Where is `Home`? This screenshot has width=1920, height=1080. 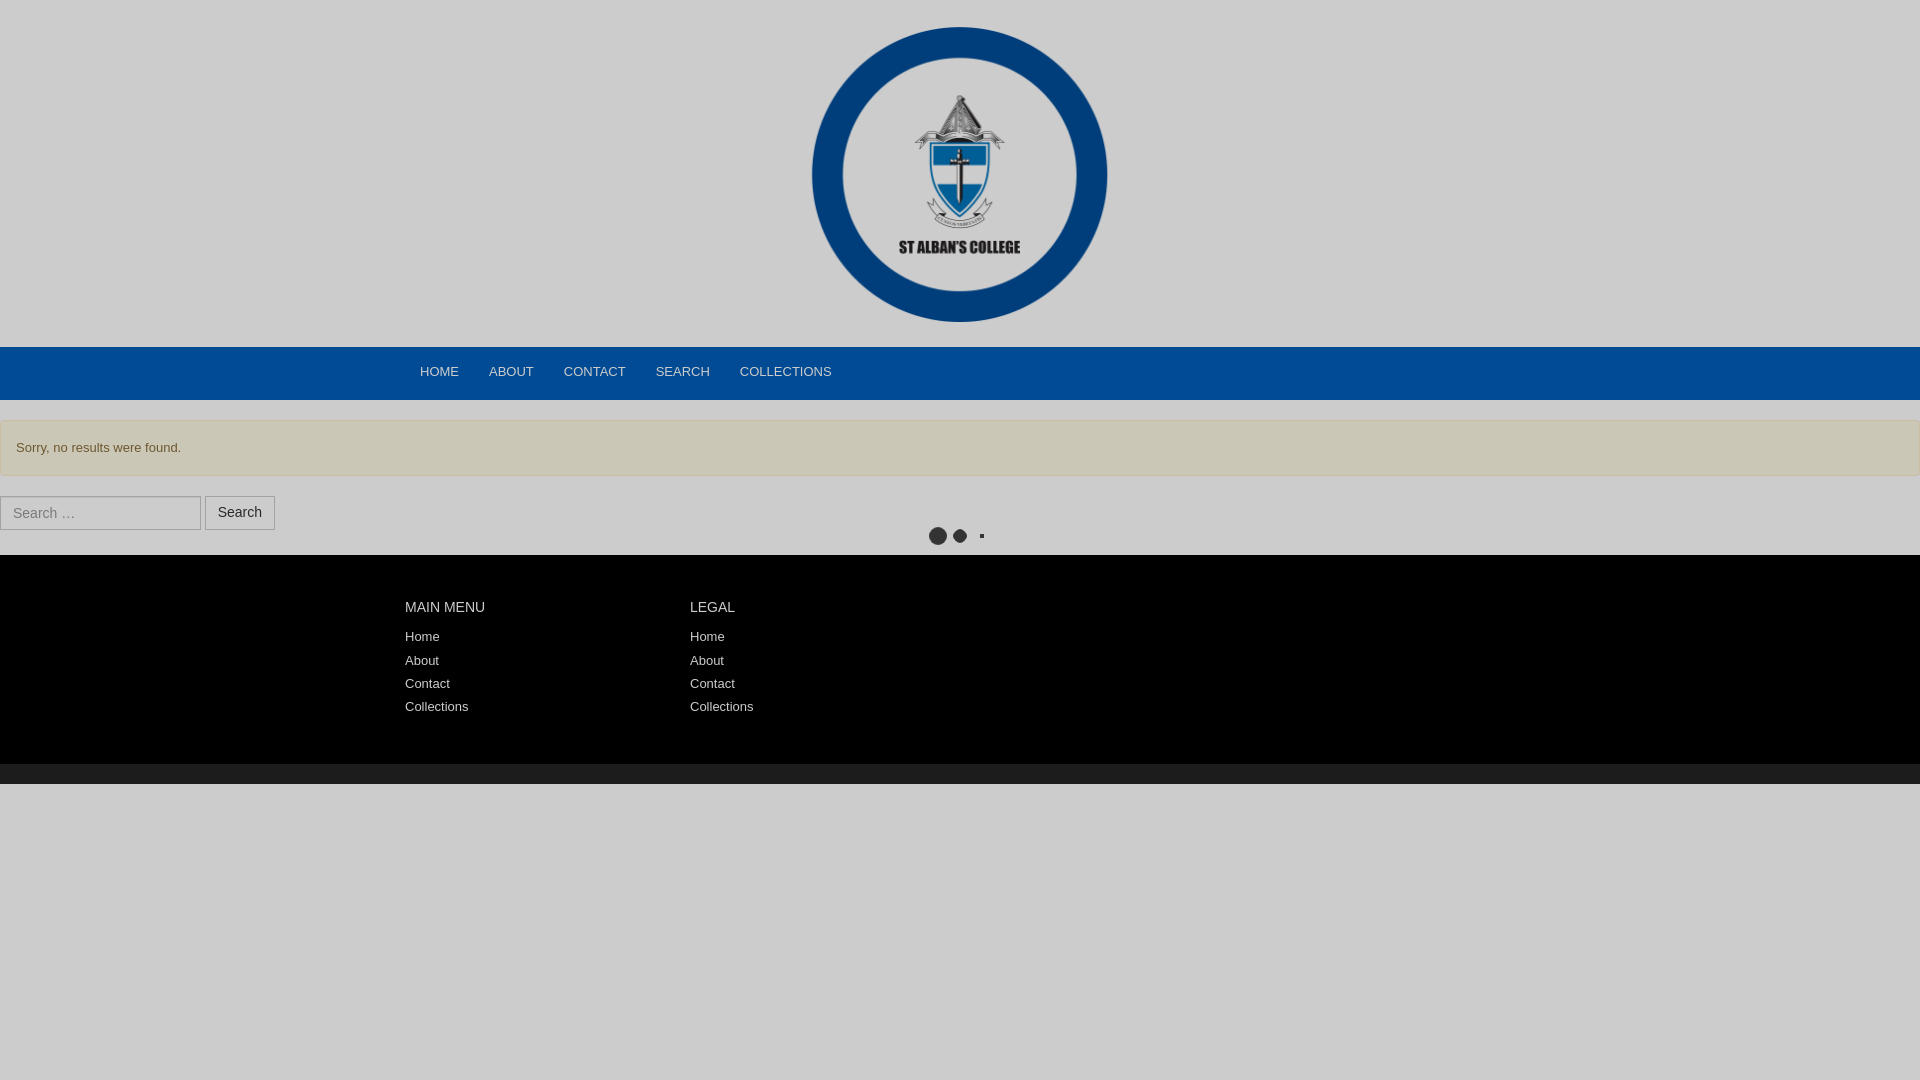 Home is located at coordinates (707, 636).